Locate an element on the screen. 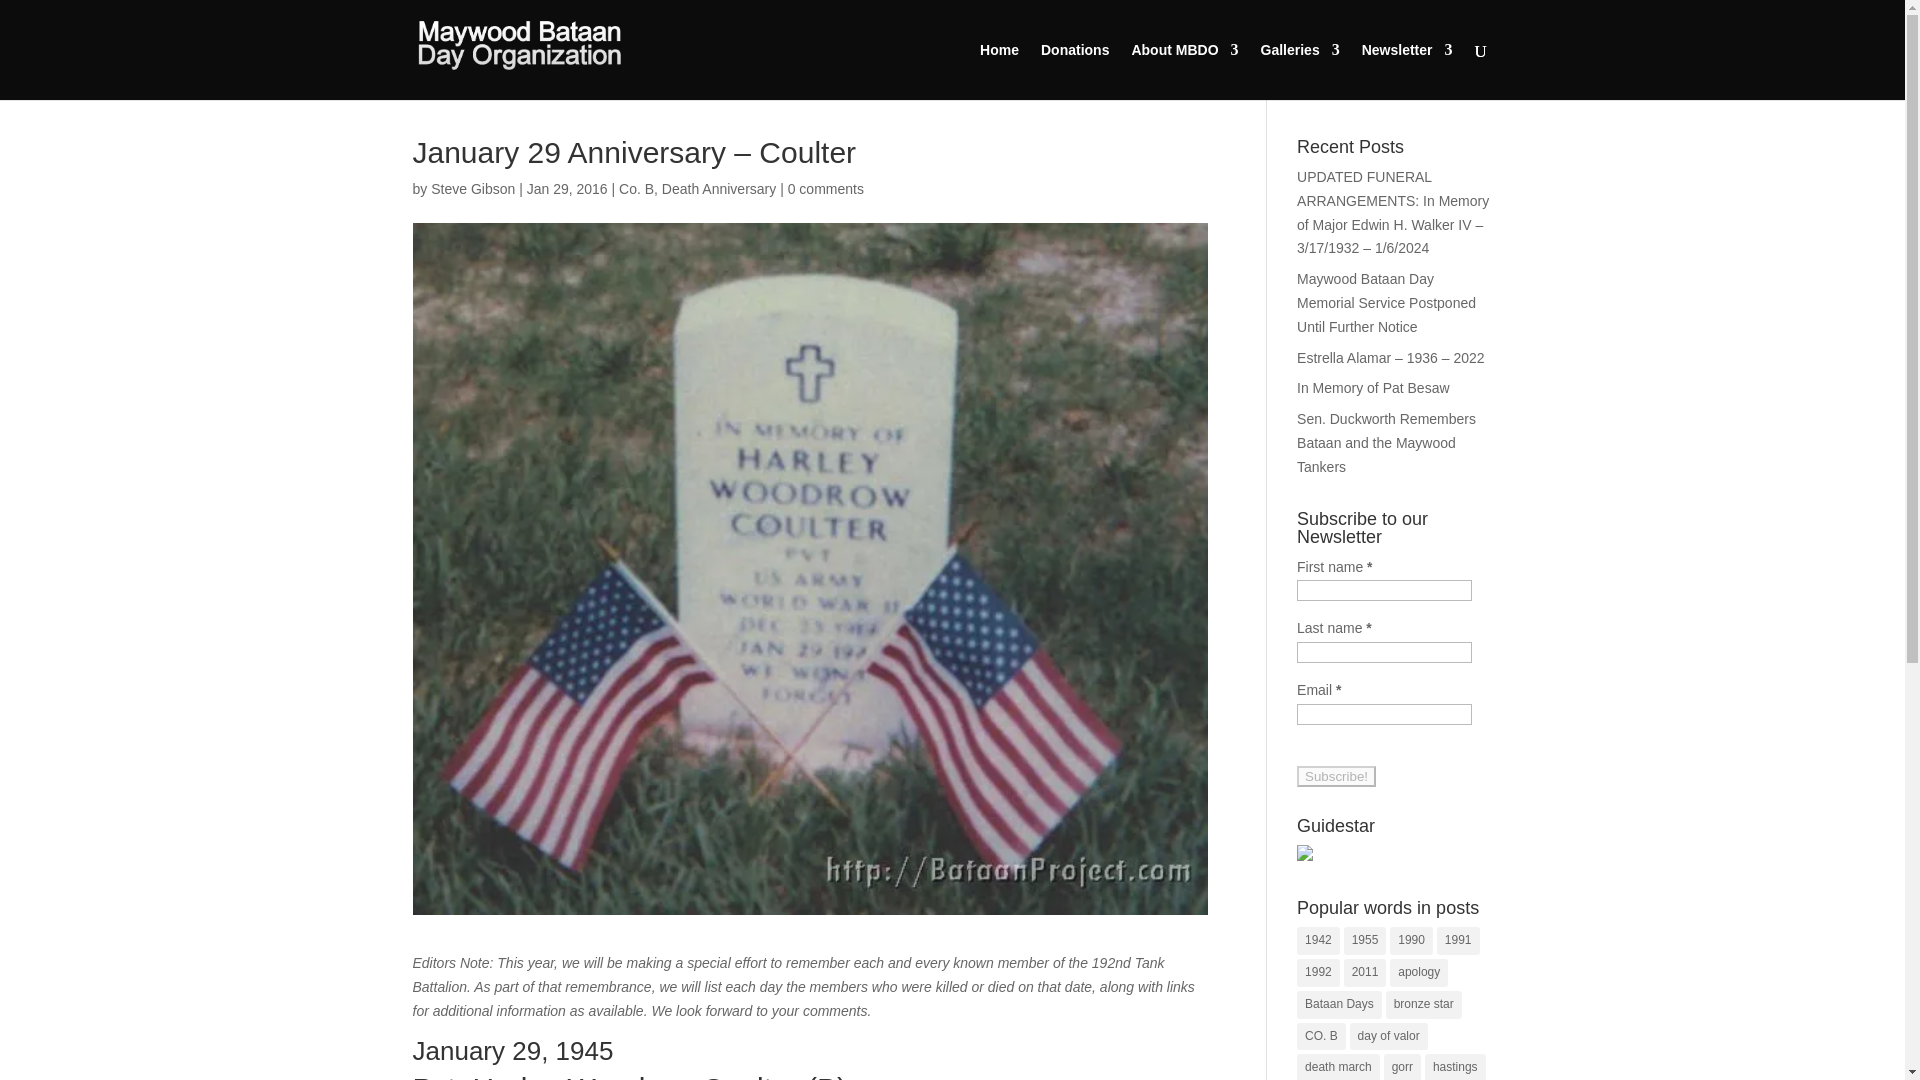 The image size is (1920, 1080). Posts by Steve Gibson is located at coordinates (472, 188).